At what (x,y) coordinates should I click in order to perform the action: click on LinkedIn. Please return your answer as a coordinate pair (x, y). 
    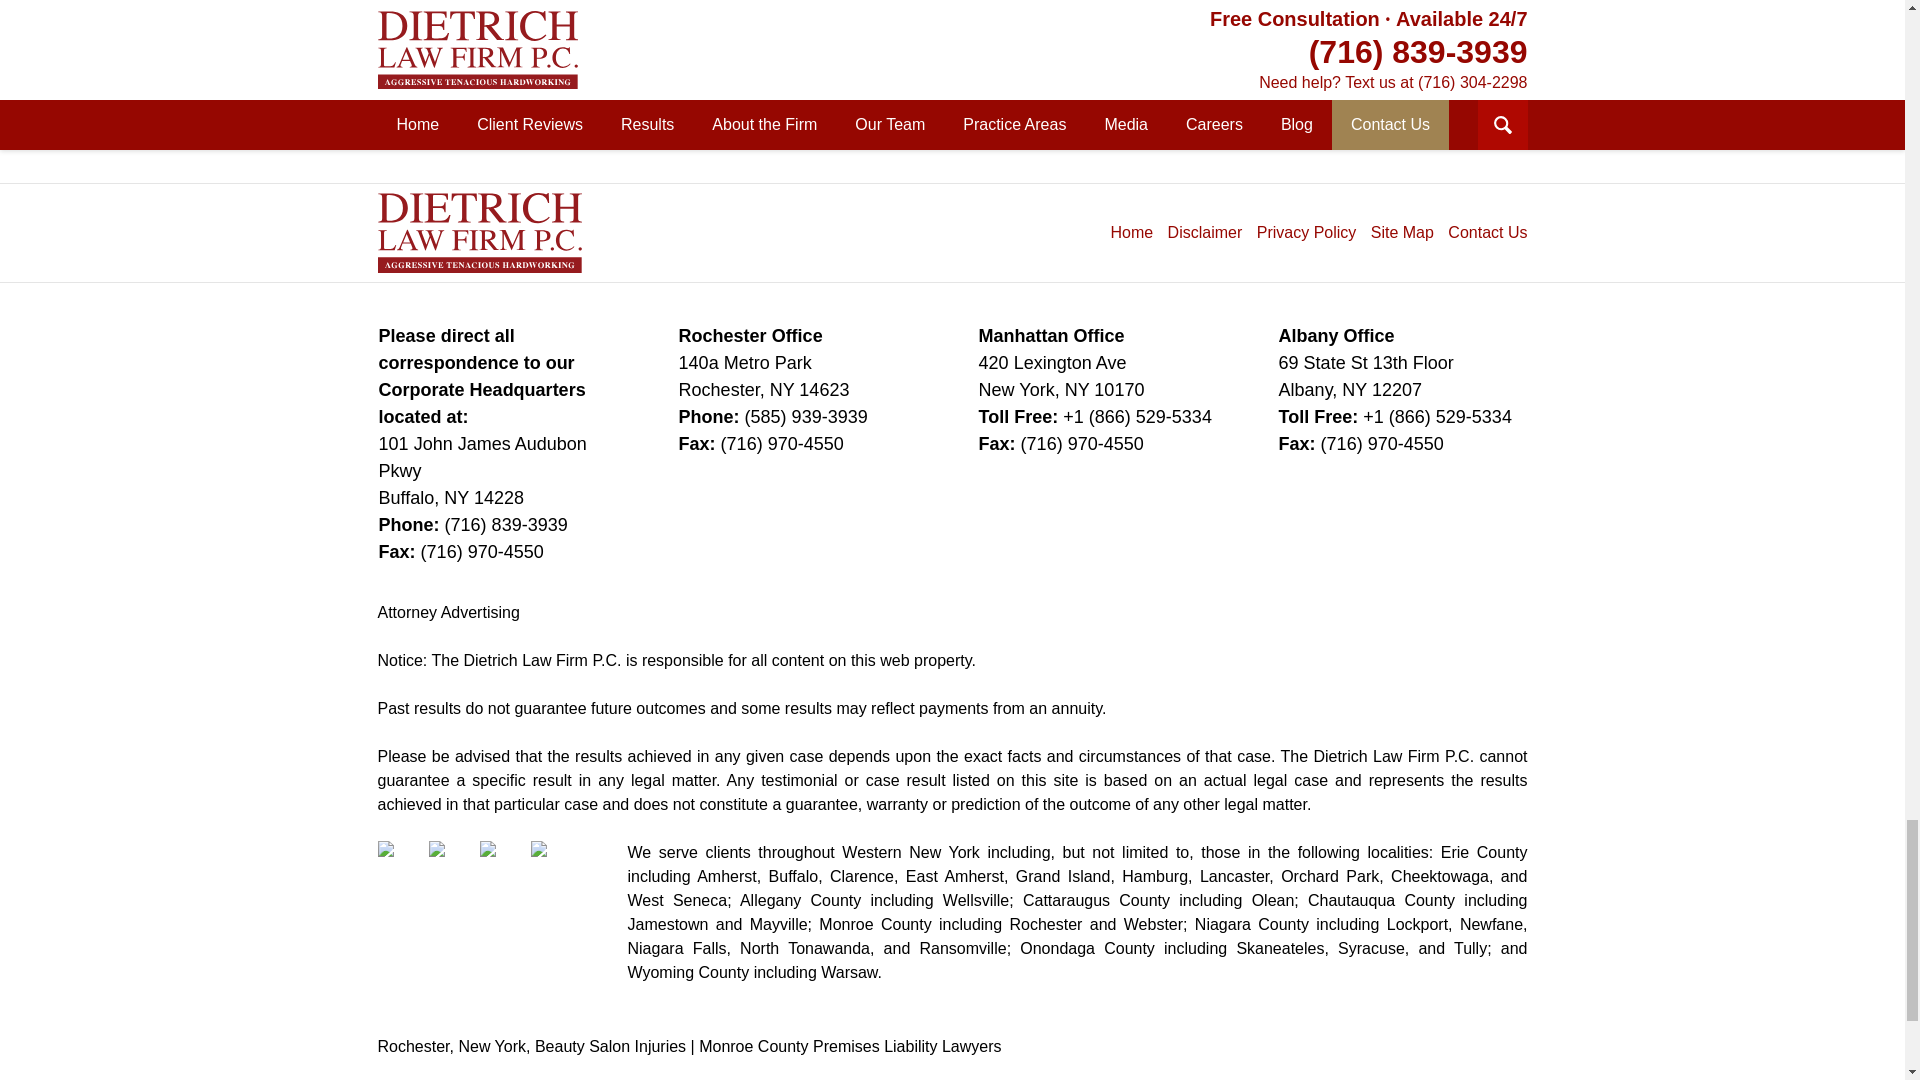
    Looking at the image, I should click on (503, 864).